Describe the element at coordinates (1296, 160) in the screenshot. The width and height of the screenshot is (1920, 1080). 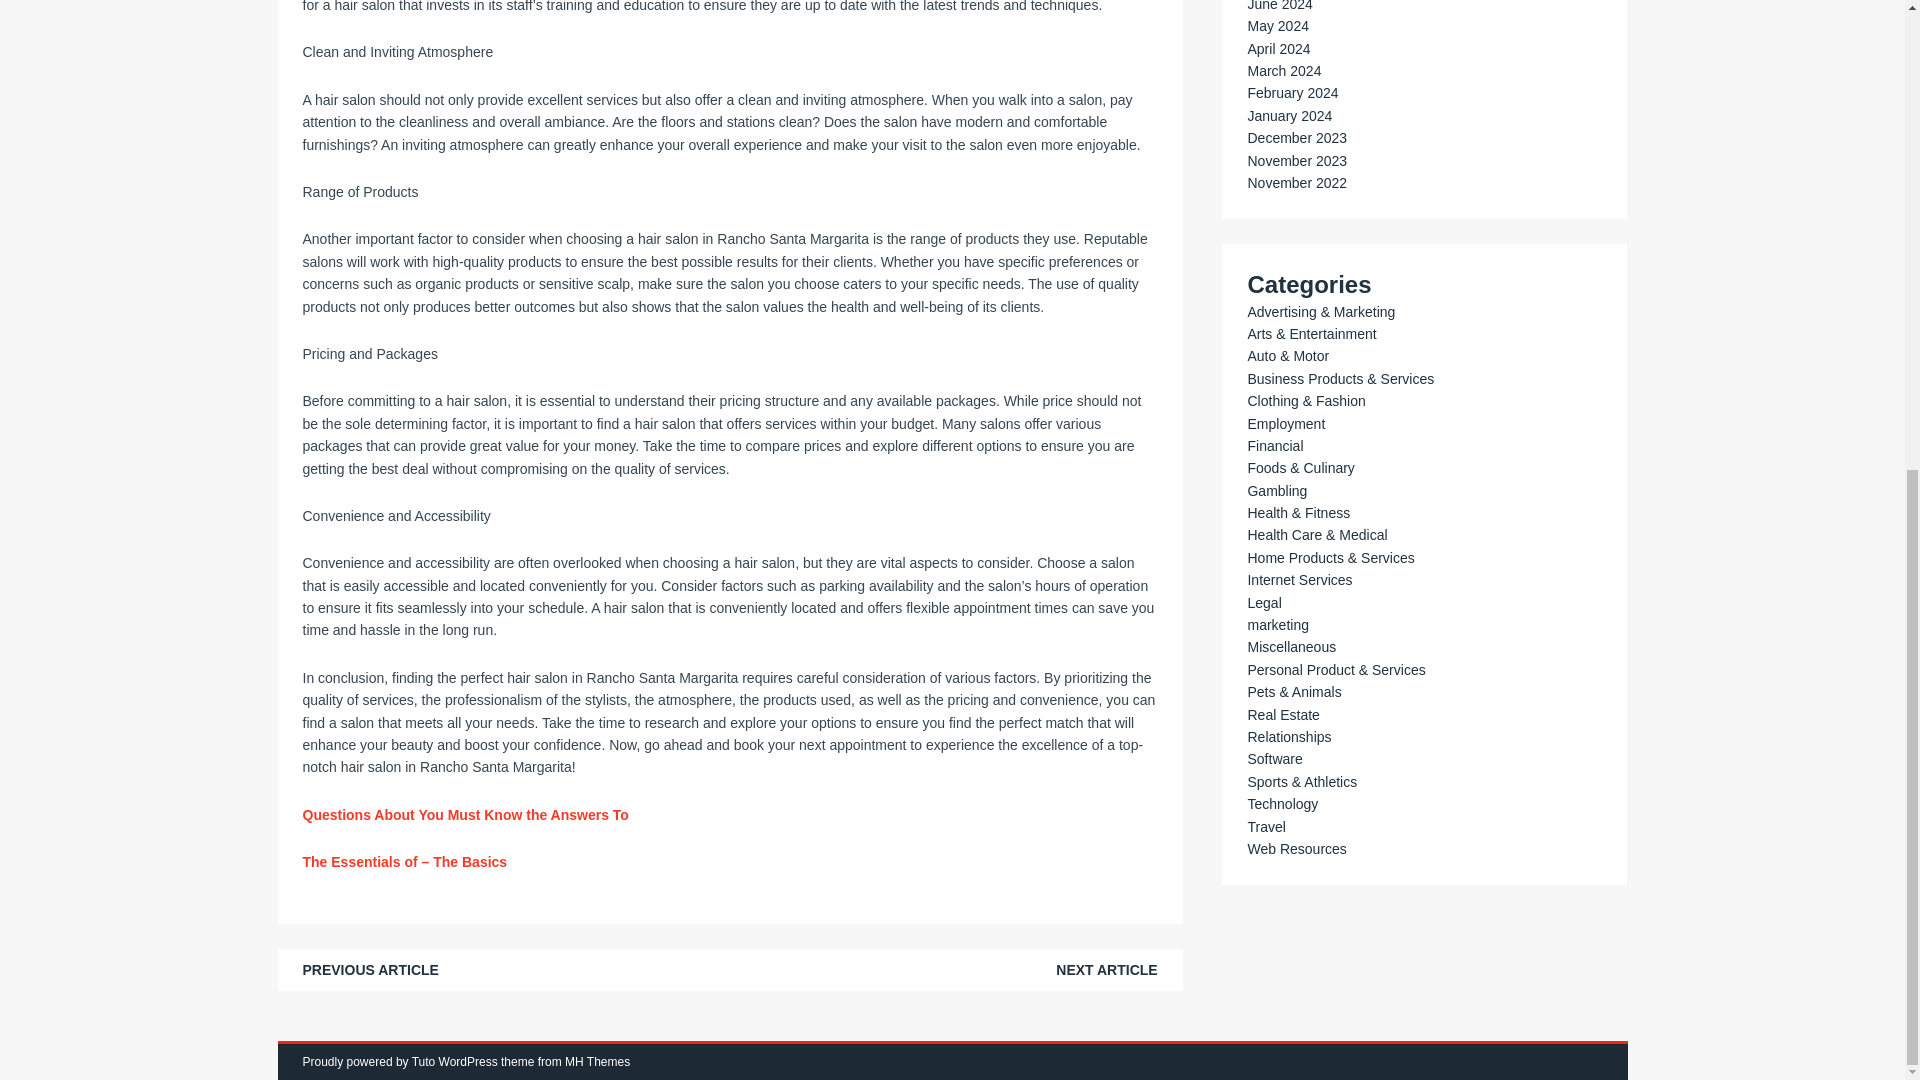
I see `November 2023` at that location.